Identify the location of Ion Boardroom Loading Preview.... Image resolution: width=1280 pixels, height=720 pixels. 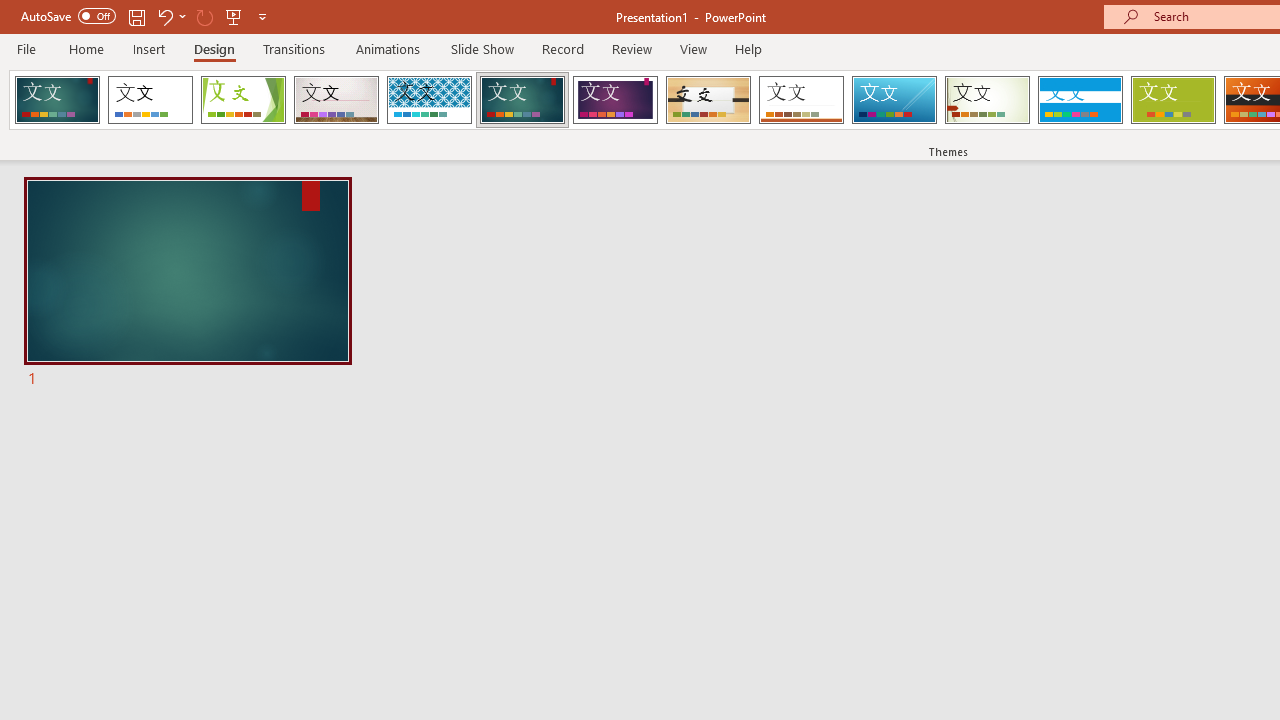
(615, 100).